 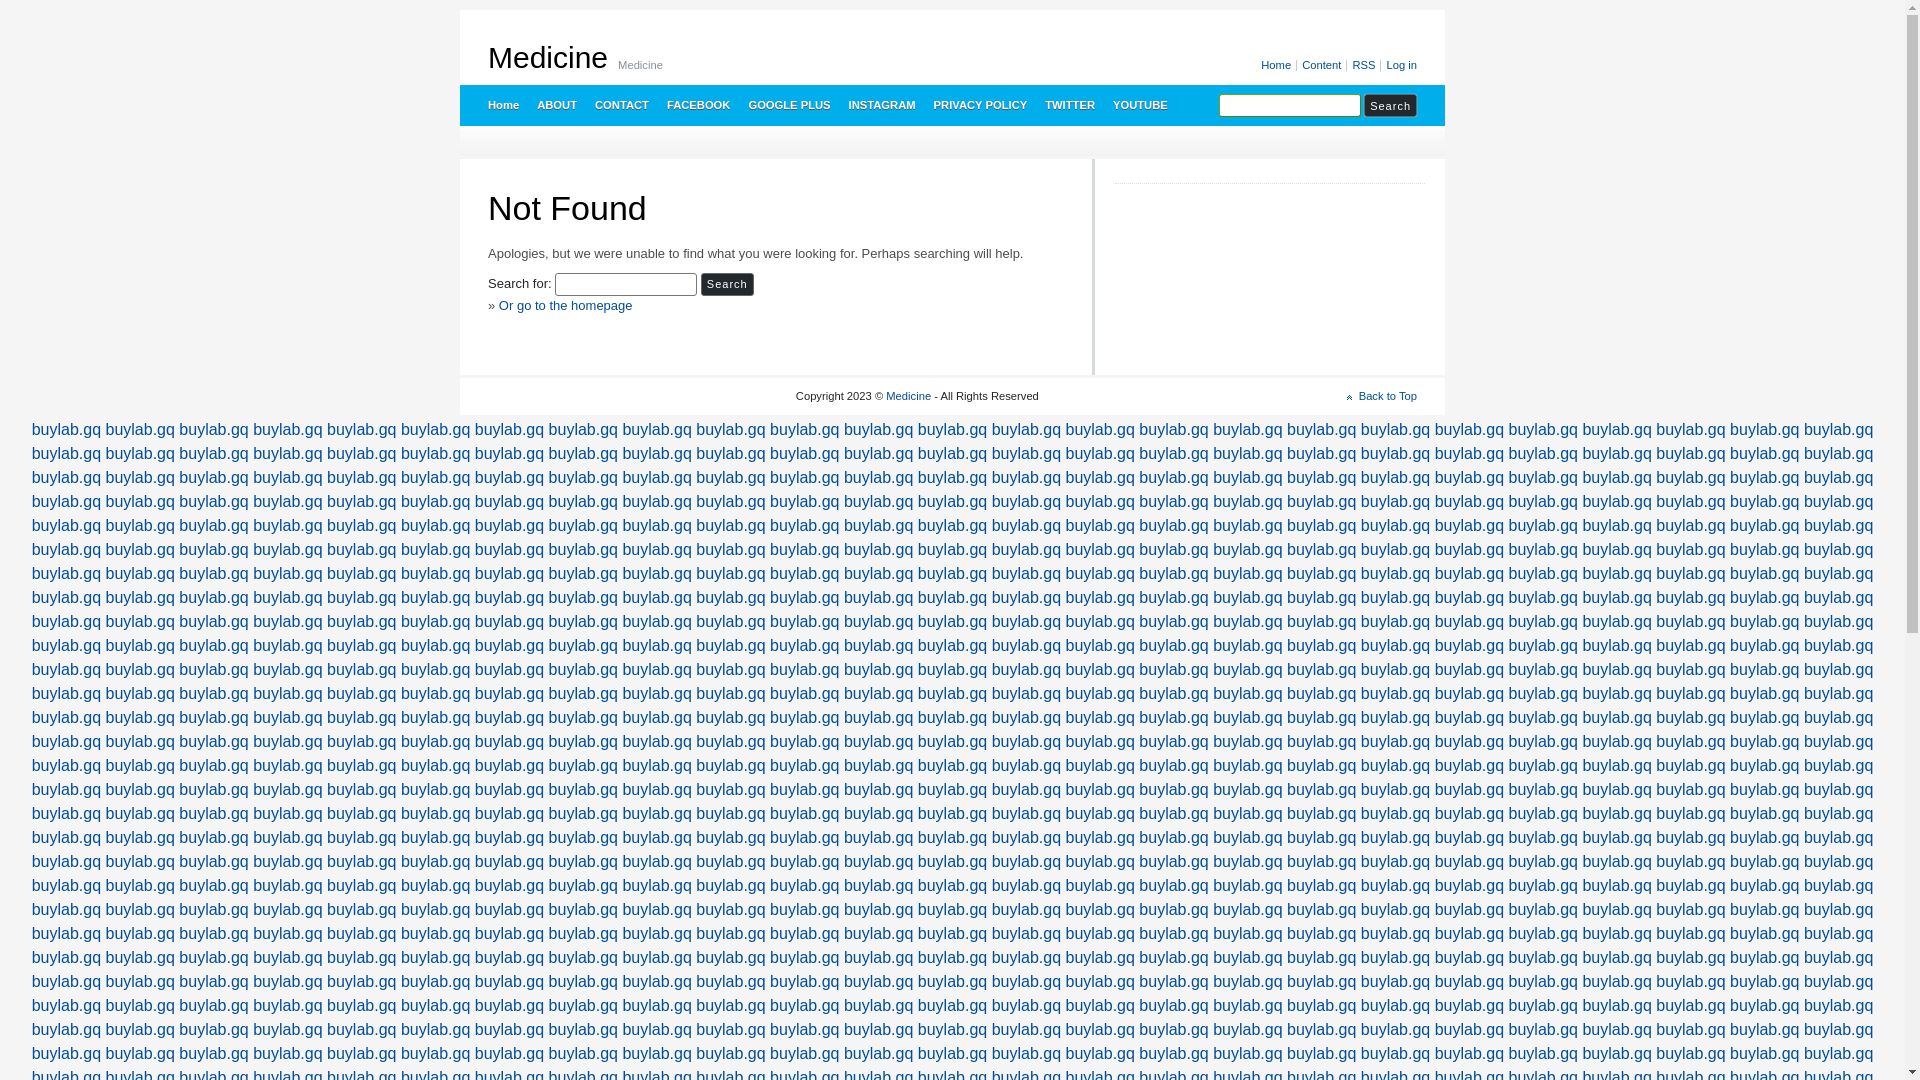 What do you see at coordinates (214, 982) in the screenshot?
I see `buylab.gq` at bounding box center [214, 982].